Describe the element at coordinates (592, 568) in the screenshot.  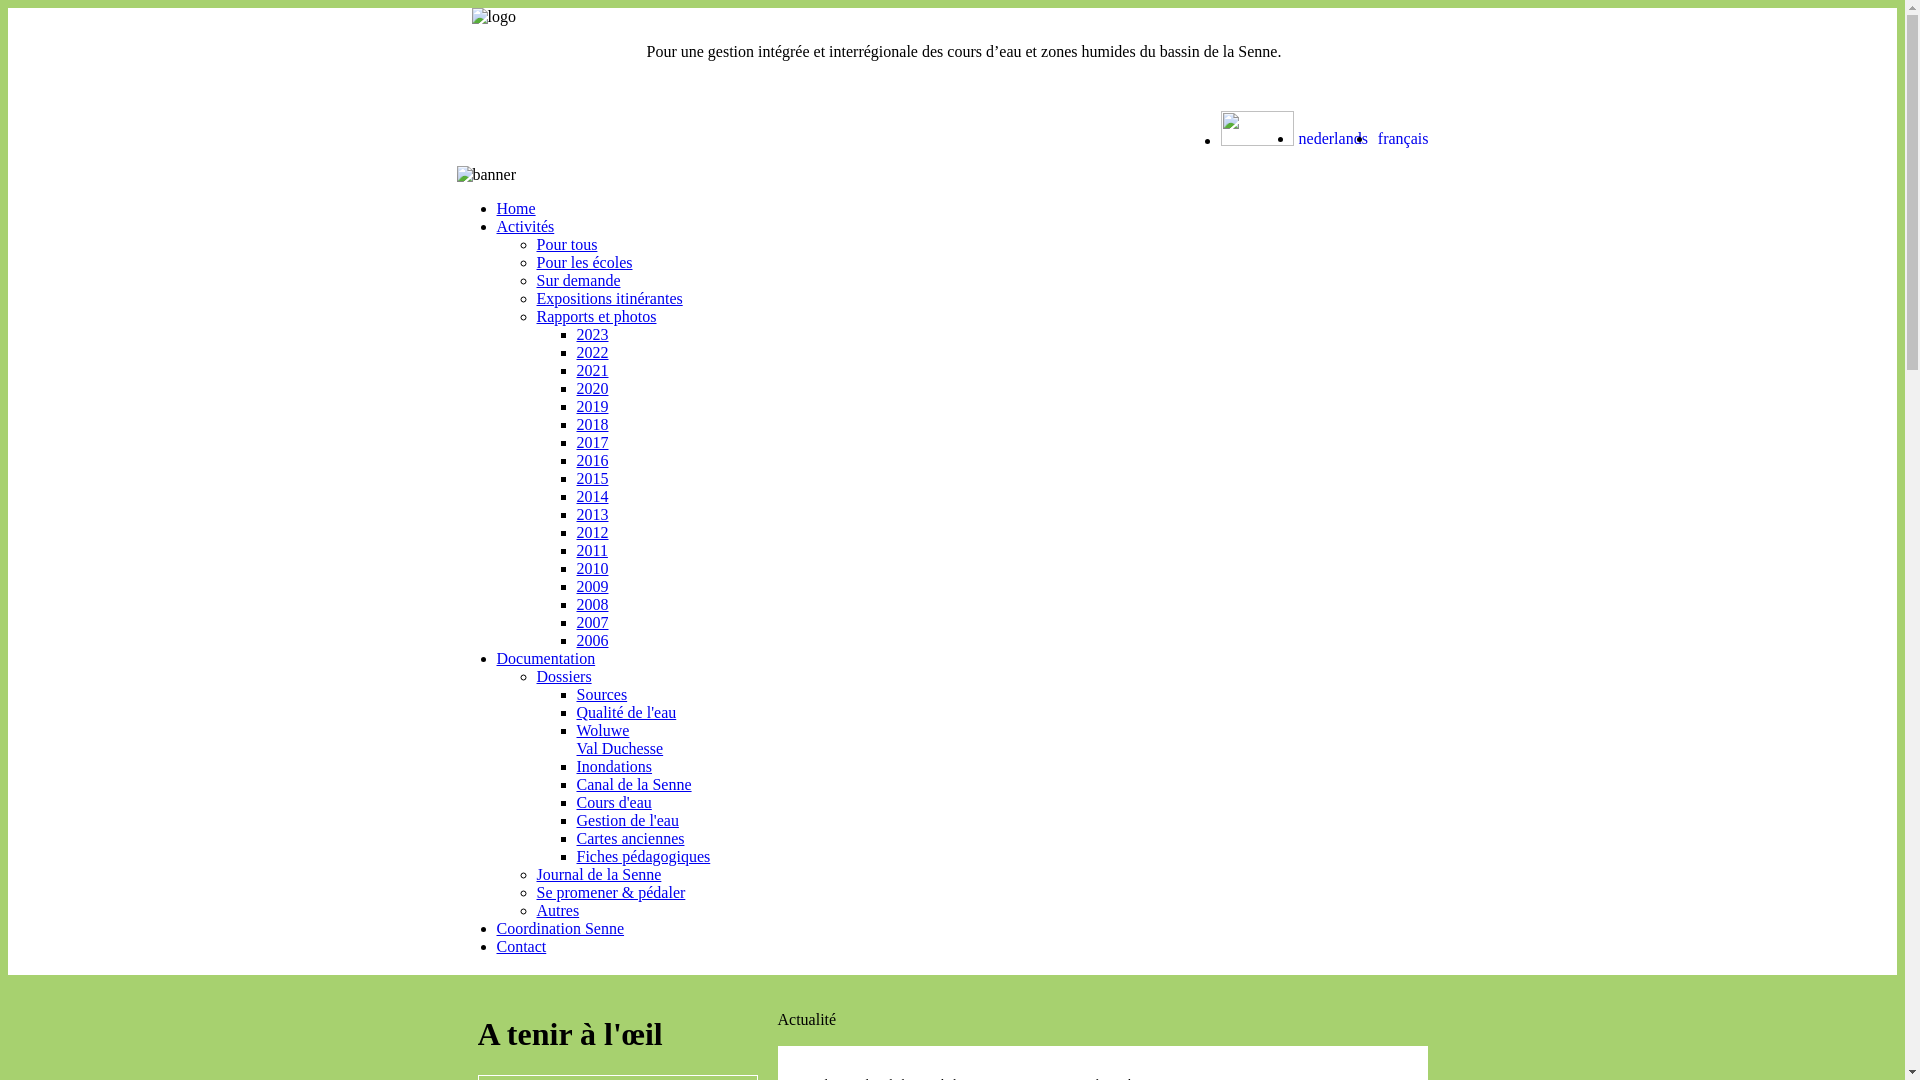
I see `2010` at that location.